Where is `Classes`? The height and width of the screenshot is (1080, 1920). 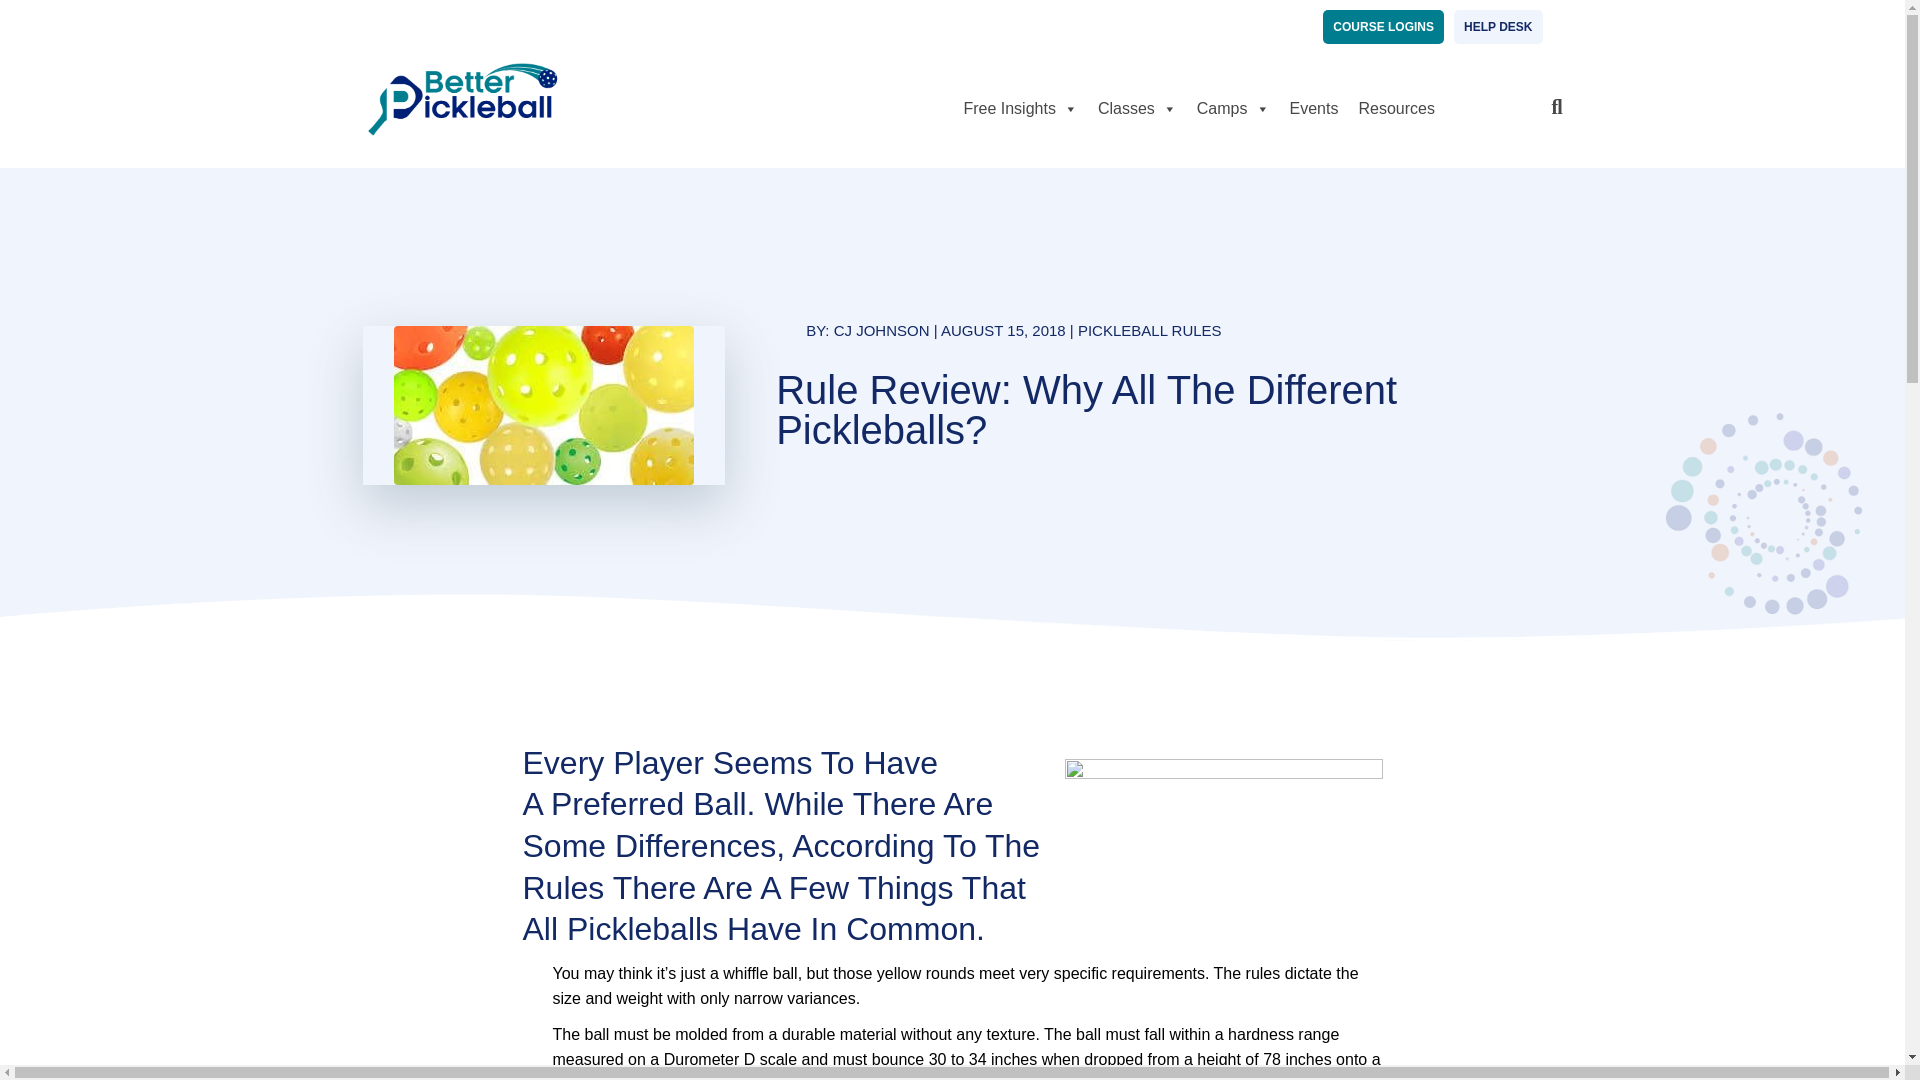
Classes is located at coordinates (1137, 108).